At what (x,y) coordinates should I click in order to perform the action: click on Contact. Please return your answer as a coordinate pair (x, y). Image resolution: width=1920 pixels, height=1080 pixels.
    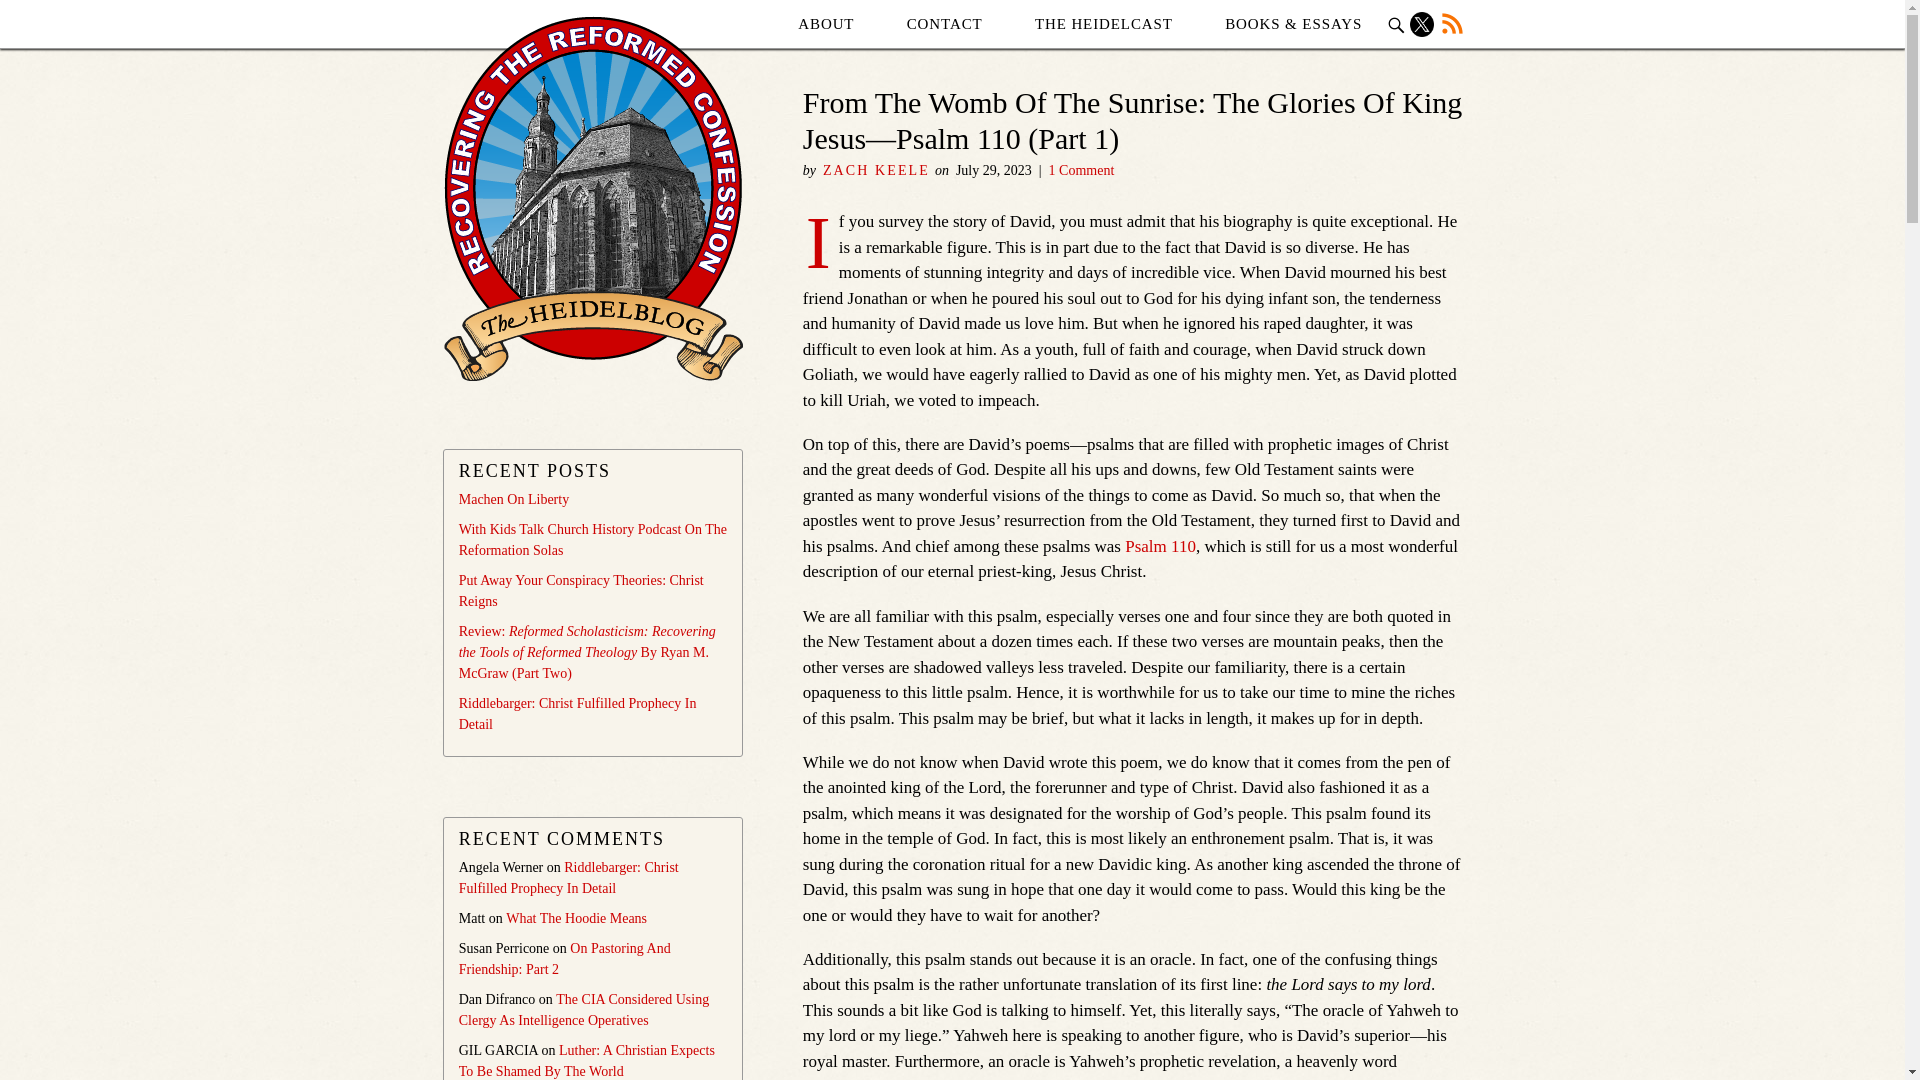
    Looking at the image, I should click on (944, 24).